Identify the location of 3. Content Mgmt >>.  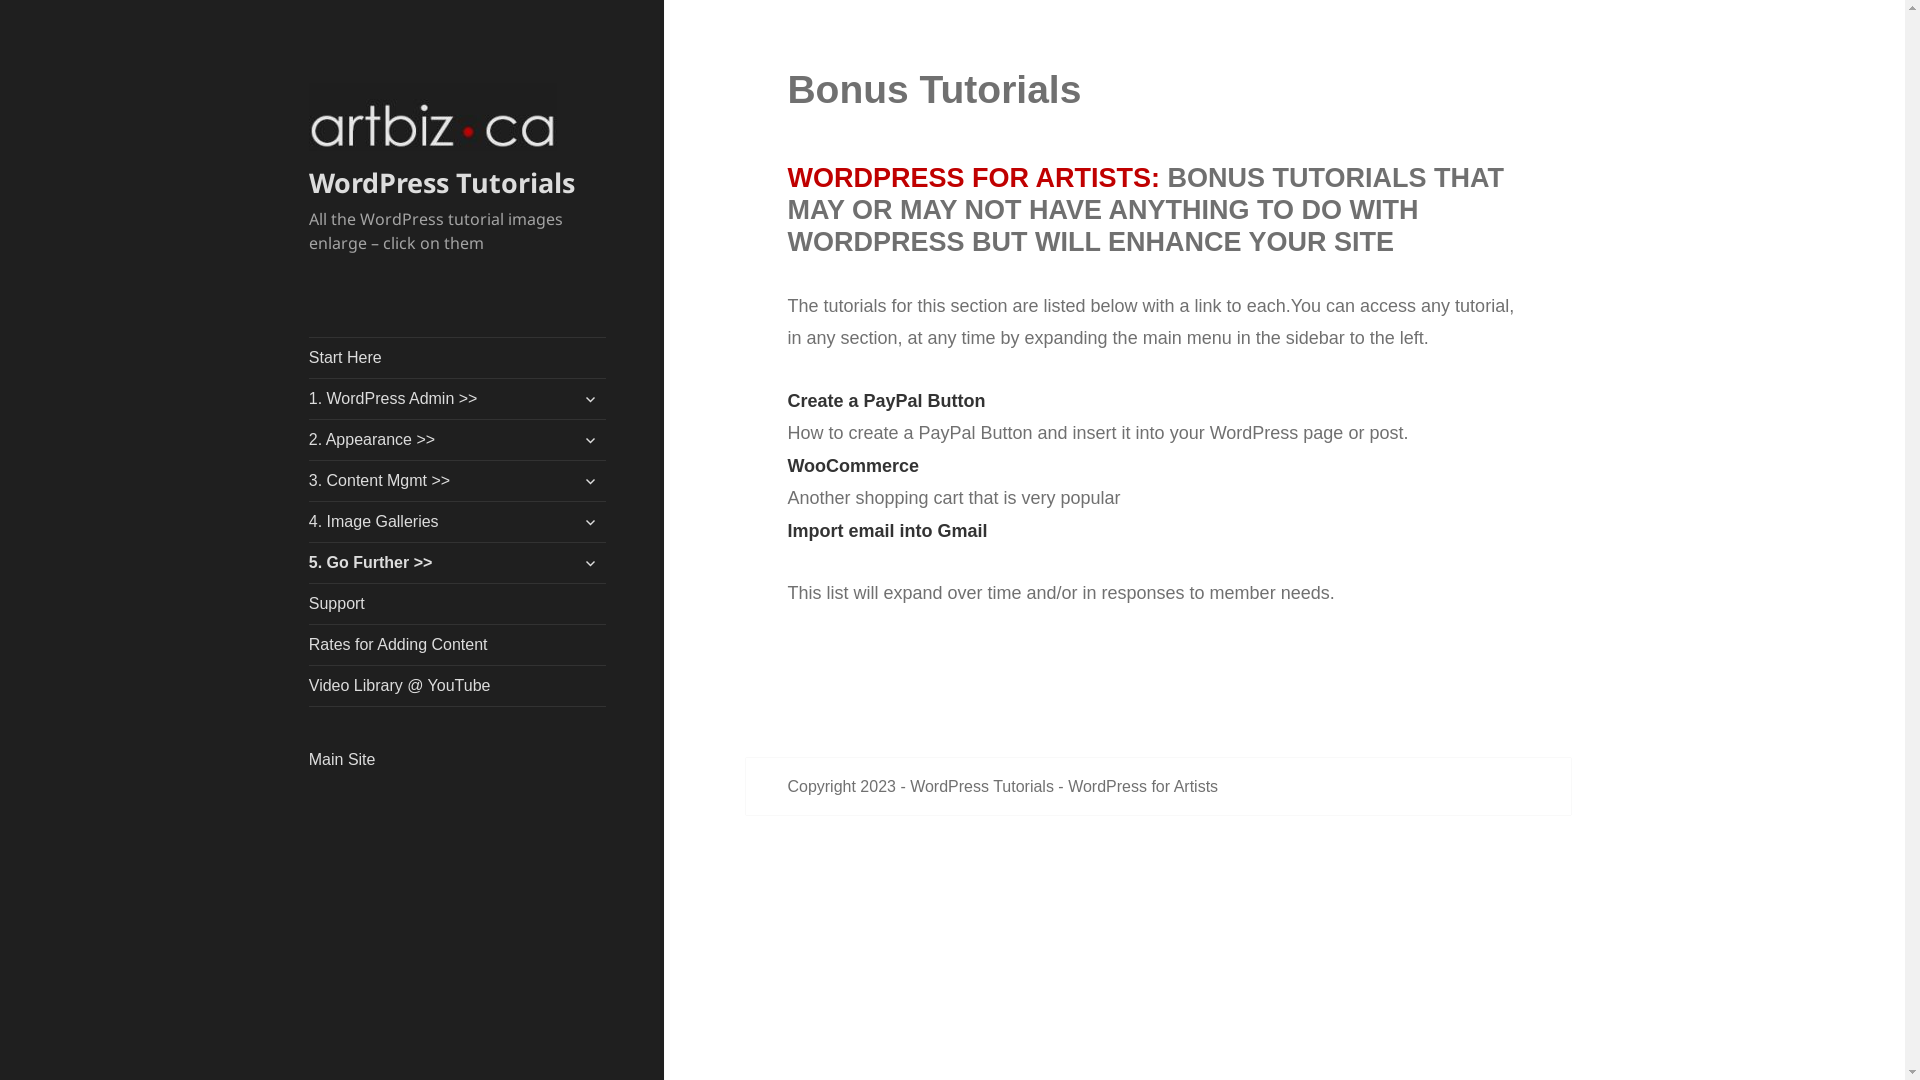
(458, 481).